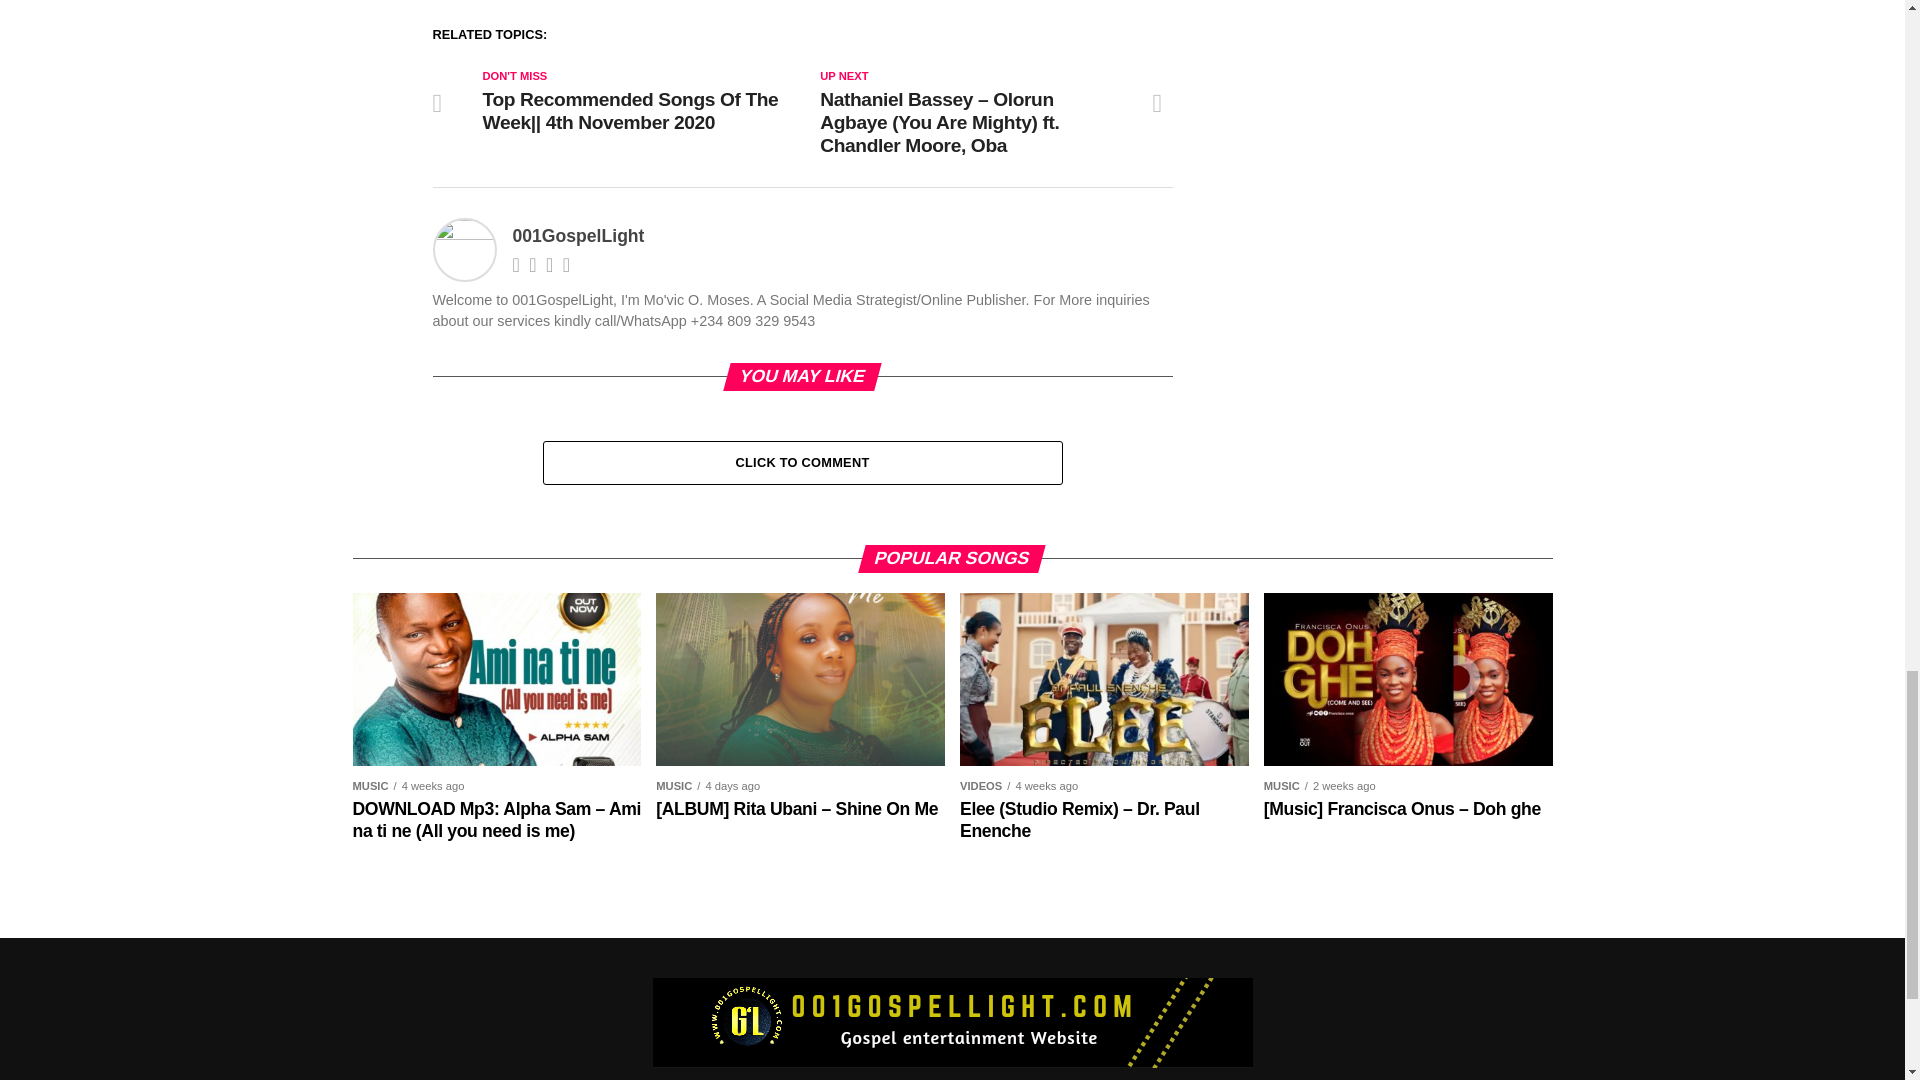 This screenshot has height=1080, width=1920. Describe the element at coordinates (802, 7) in the screenshot. I see `Like or Reblog` at that location.